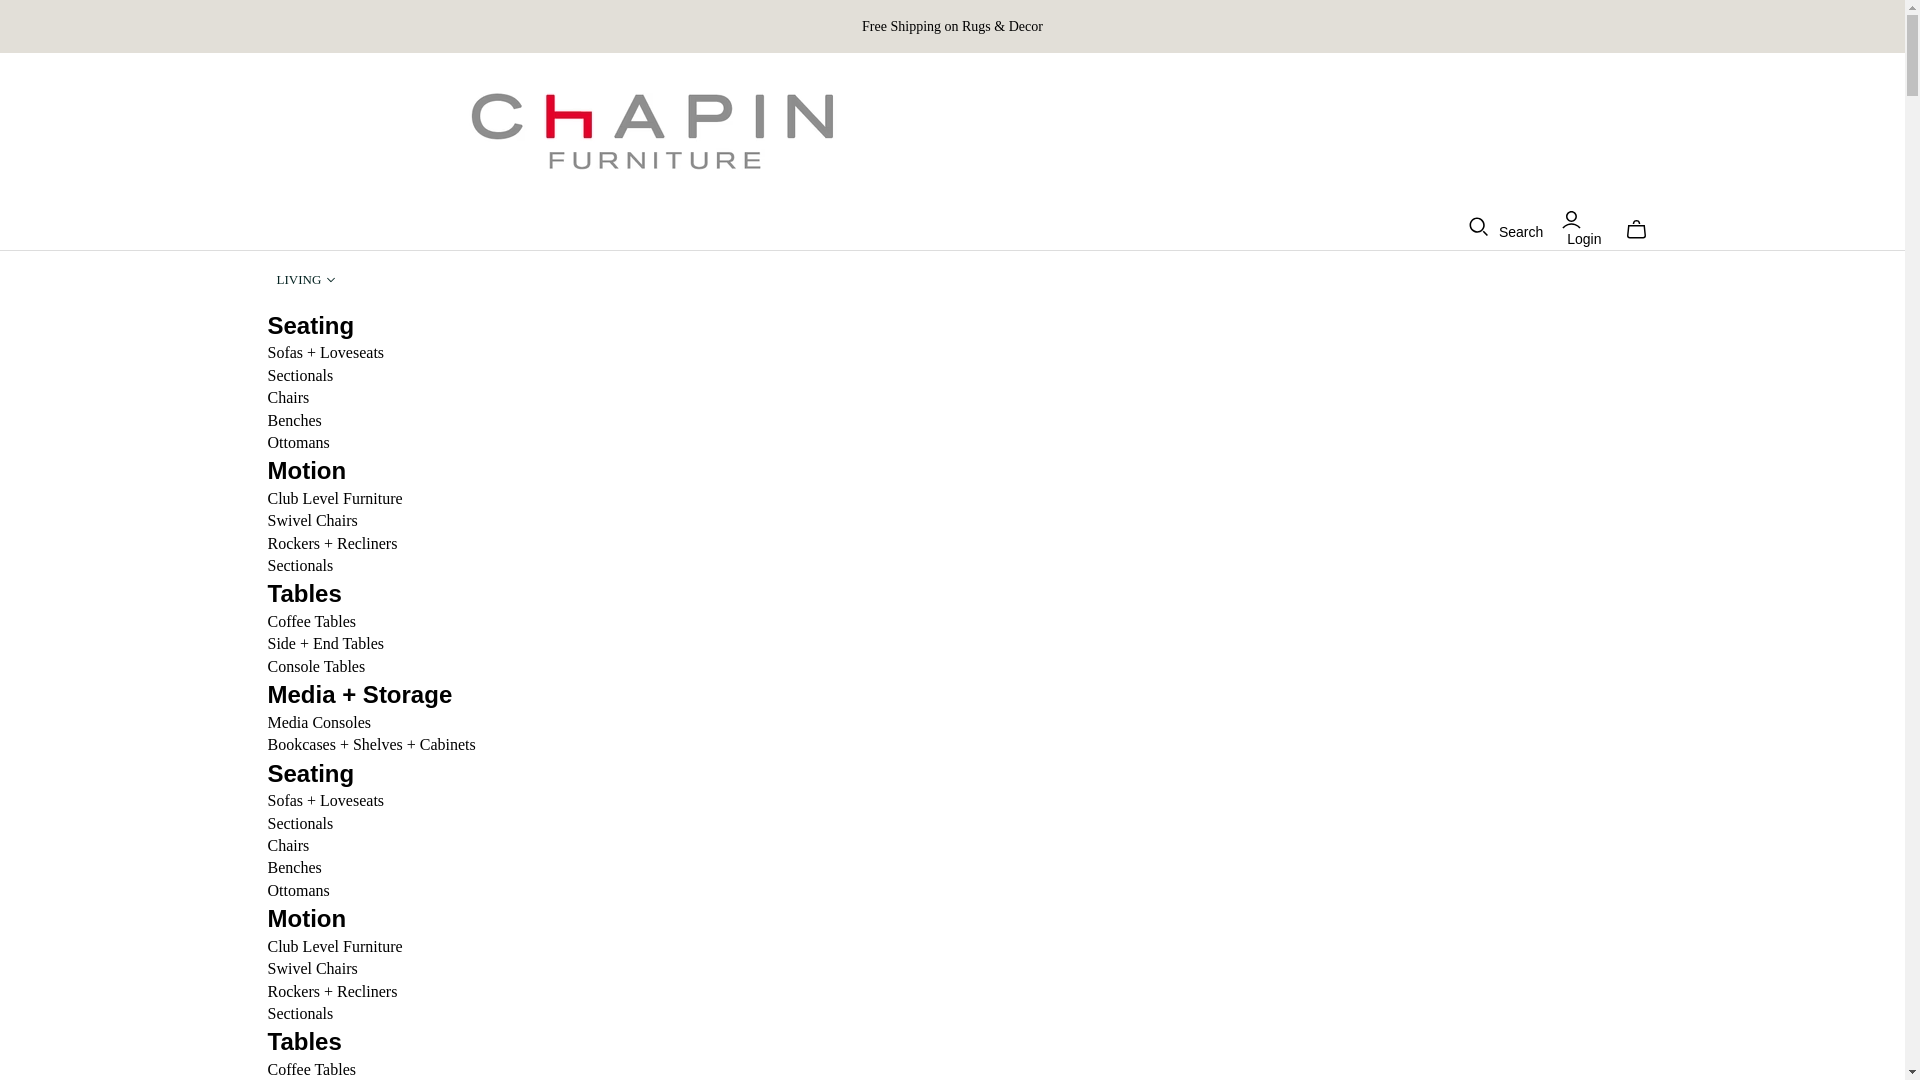 The height and width of the screenshot is (1080, 1920). Describe the element at coordinates (336, 498) in the screenshot. I see `Club Level Furniture` at that location.